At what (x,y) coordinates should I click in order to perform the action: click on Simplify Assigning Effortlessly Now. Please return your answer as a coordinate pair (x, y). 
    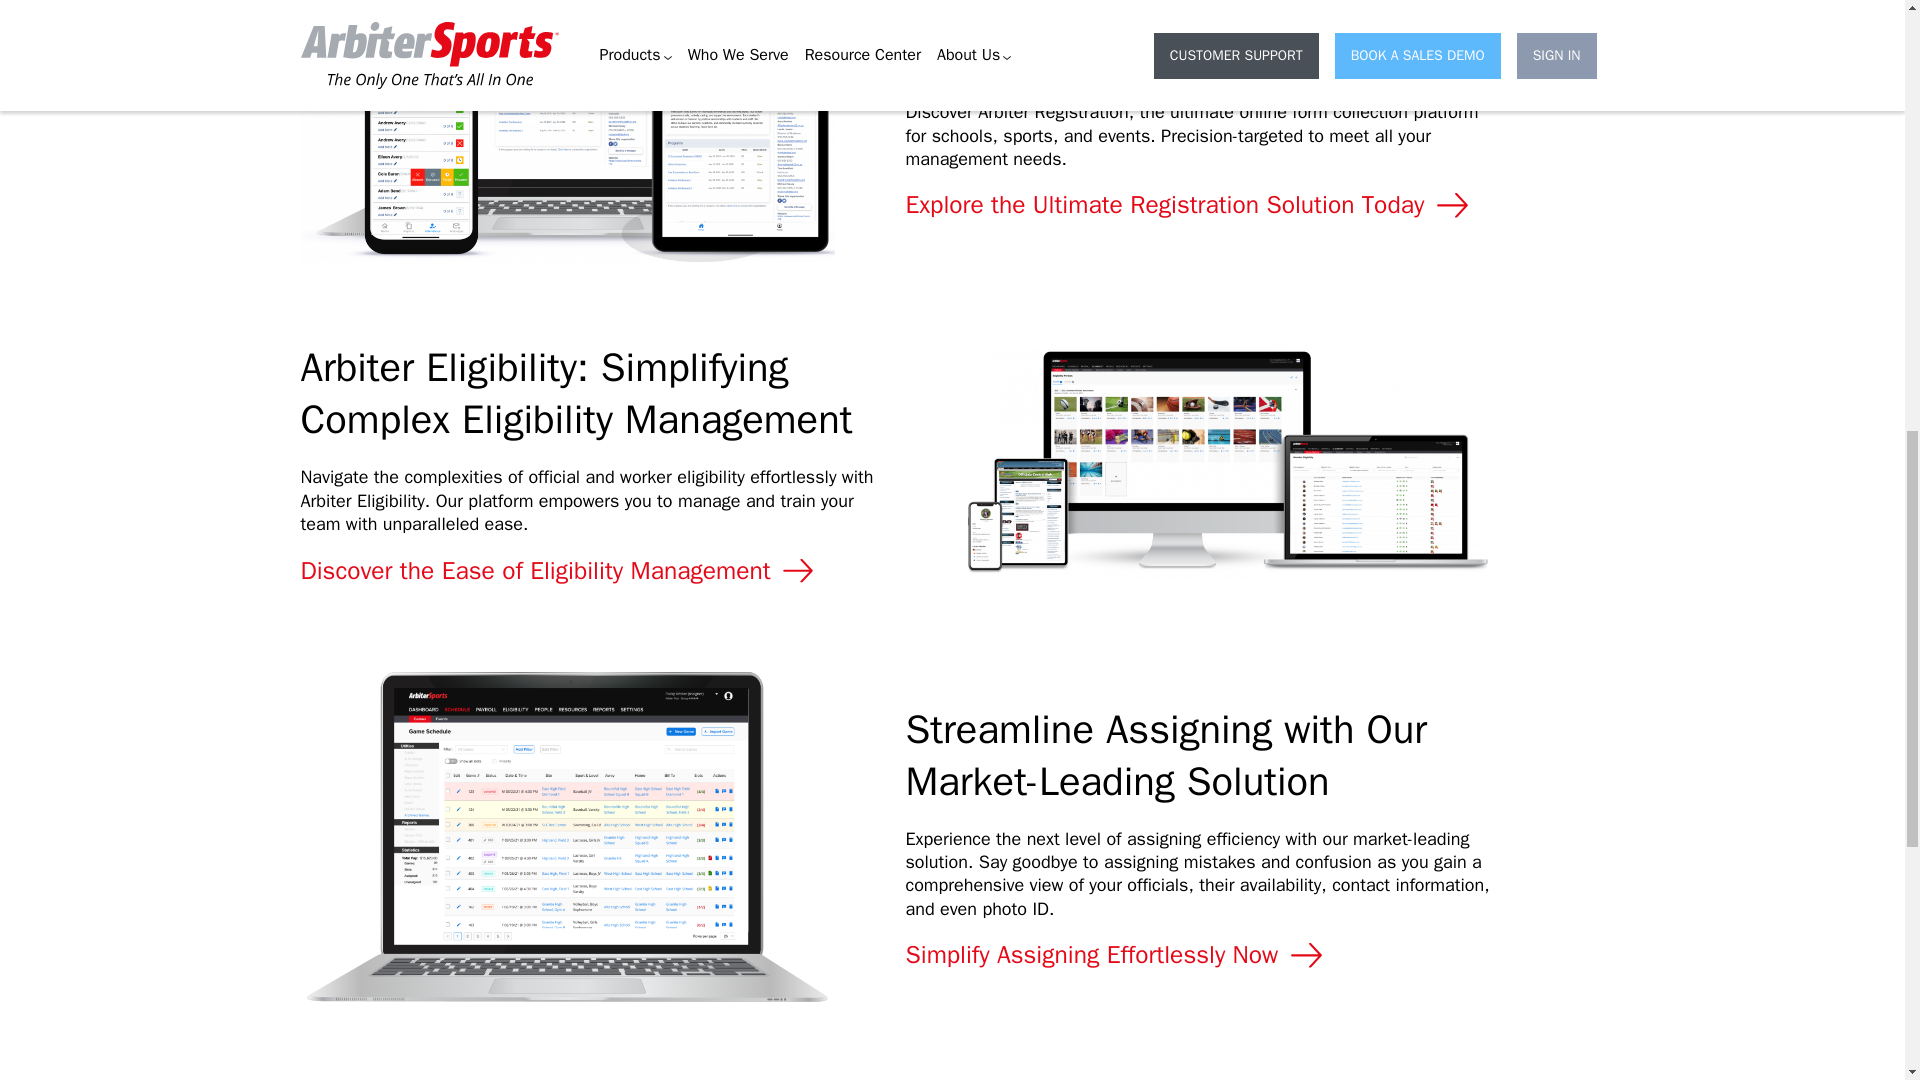
    Looking at the image, I should click on (1117, 954).